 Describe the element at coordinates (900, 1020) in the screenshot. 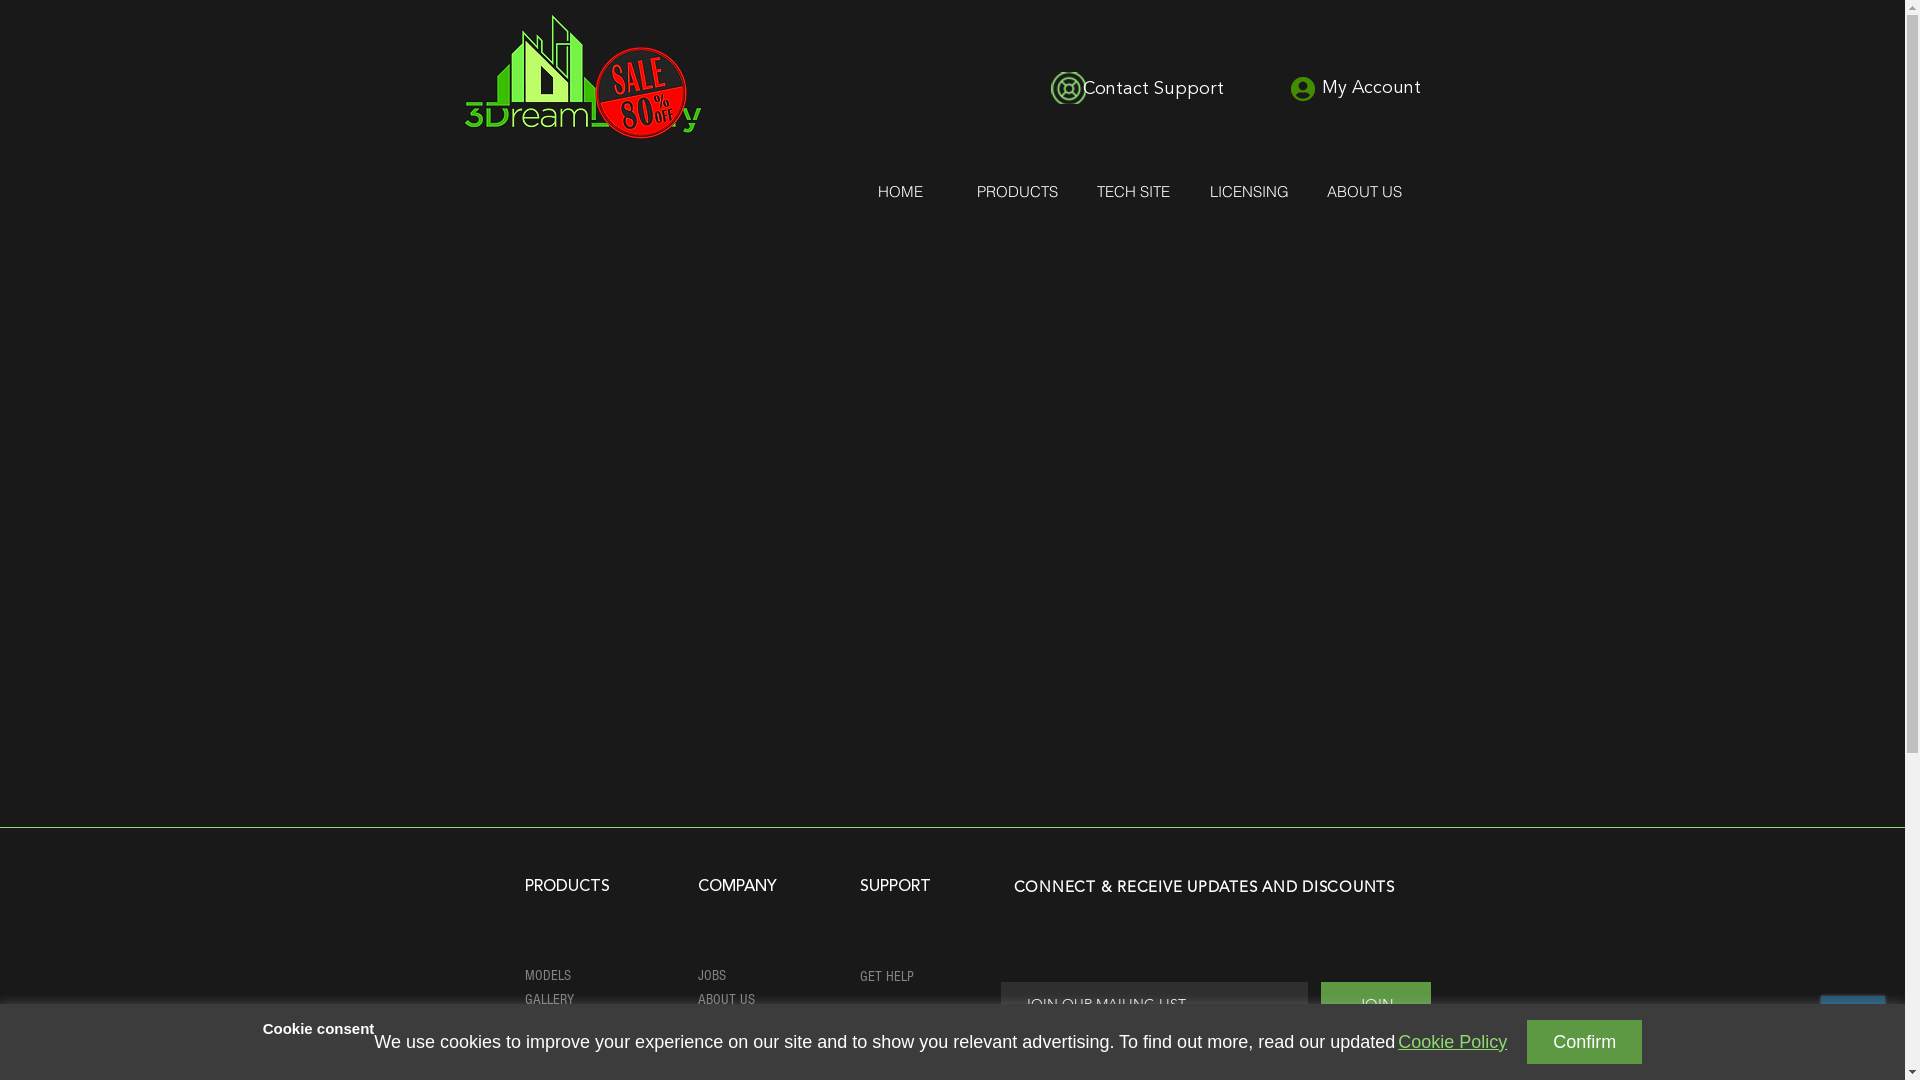

I see `REPORT ISSUE` at that location.